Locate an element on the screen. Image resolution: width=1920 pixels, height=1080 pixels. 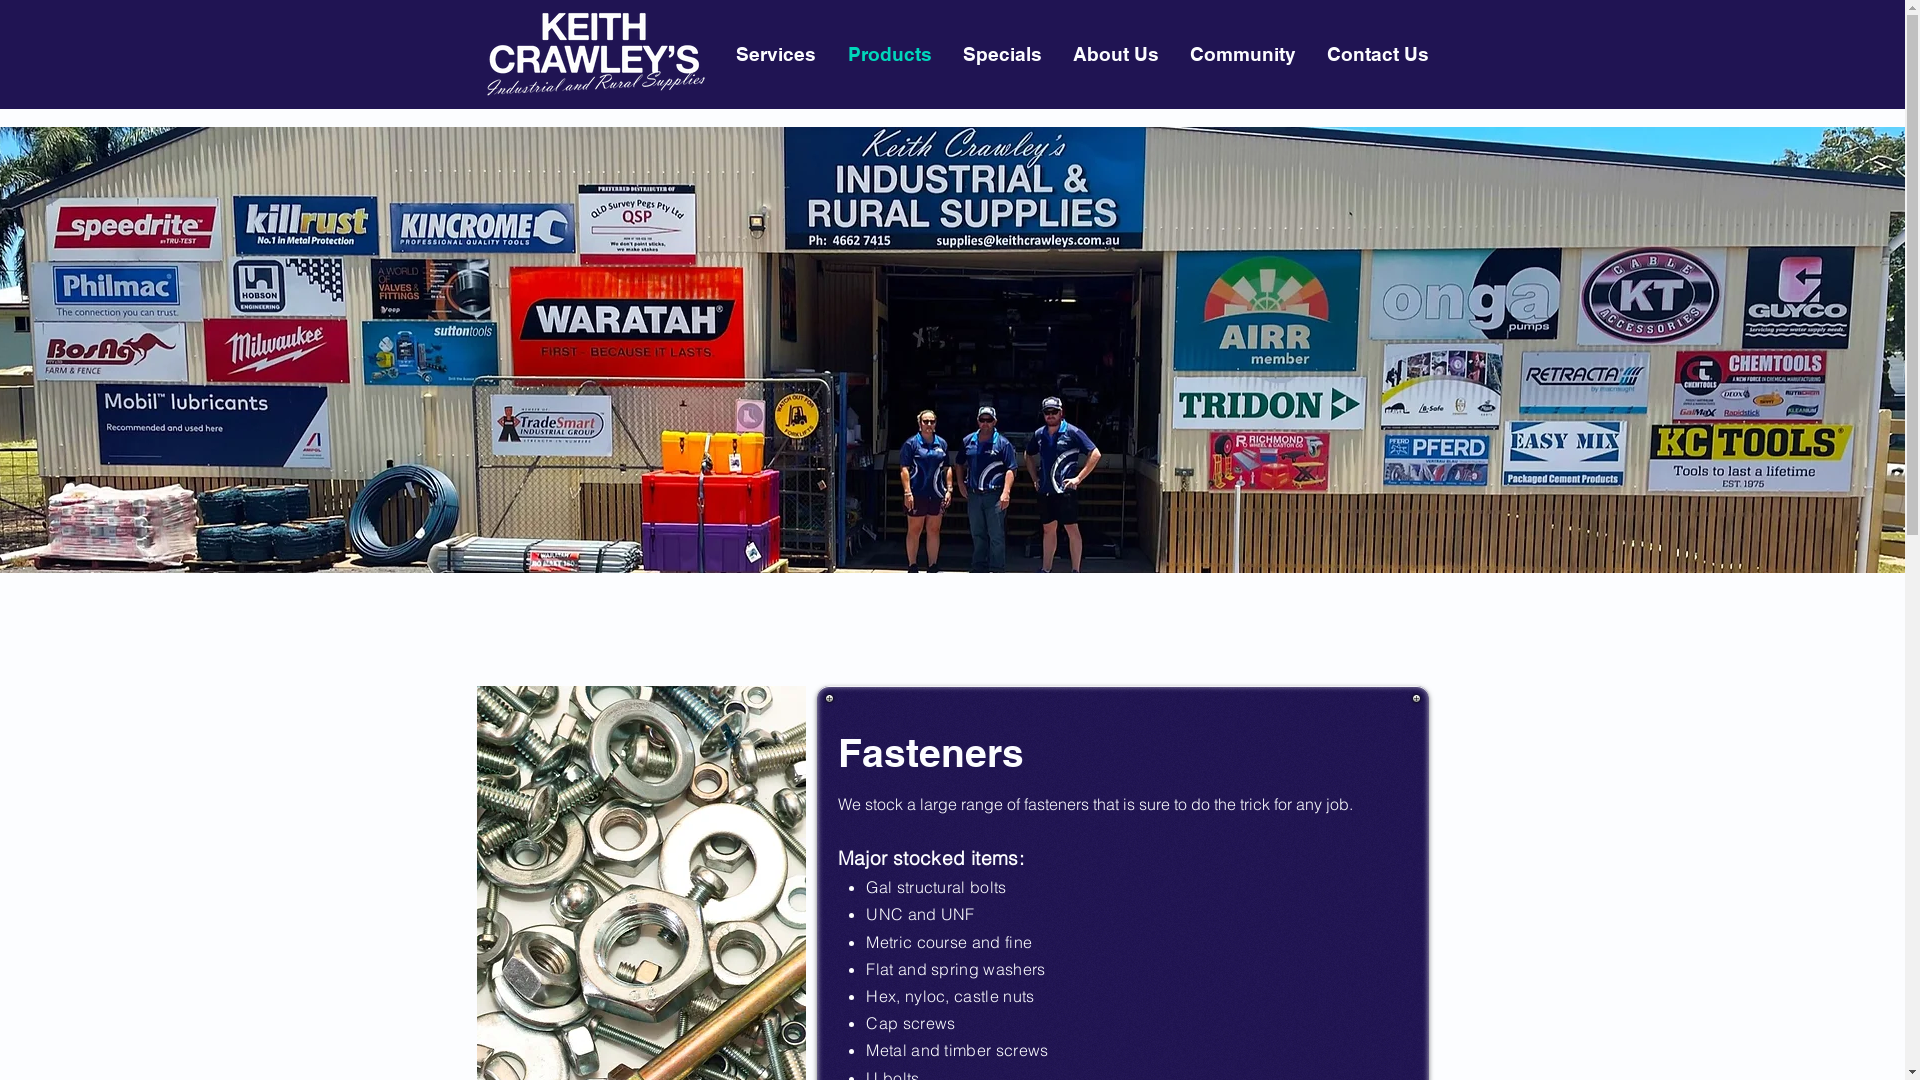
Services is located at coordinates (774, 54).